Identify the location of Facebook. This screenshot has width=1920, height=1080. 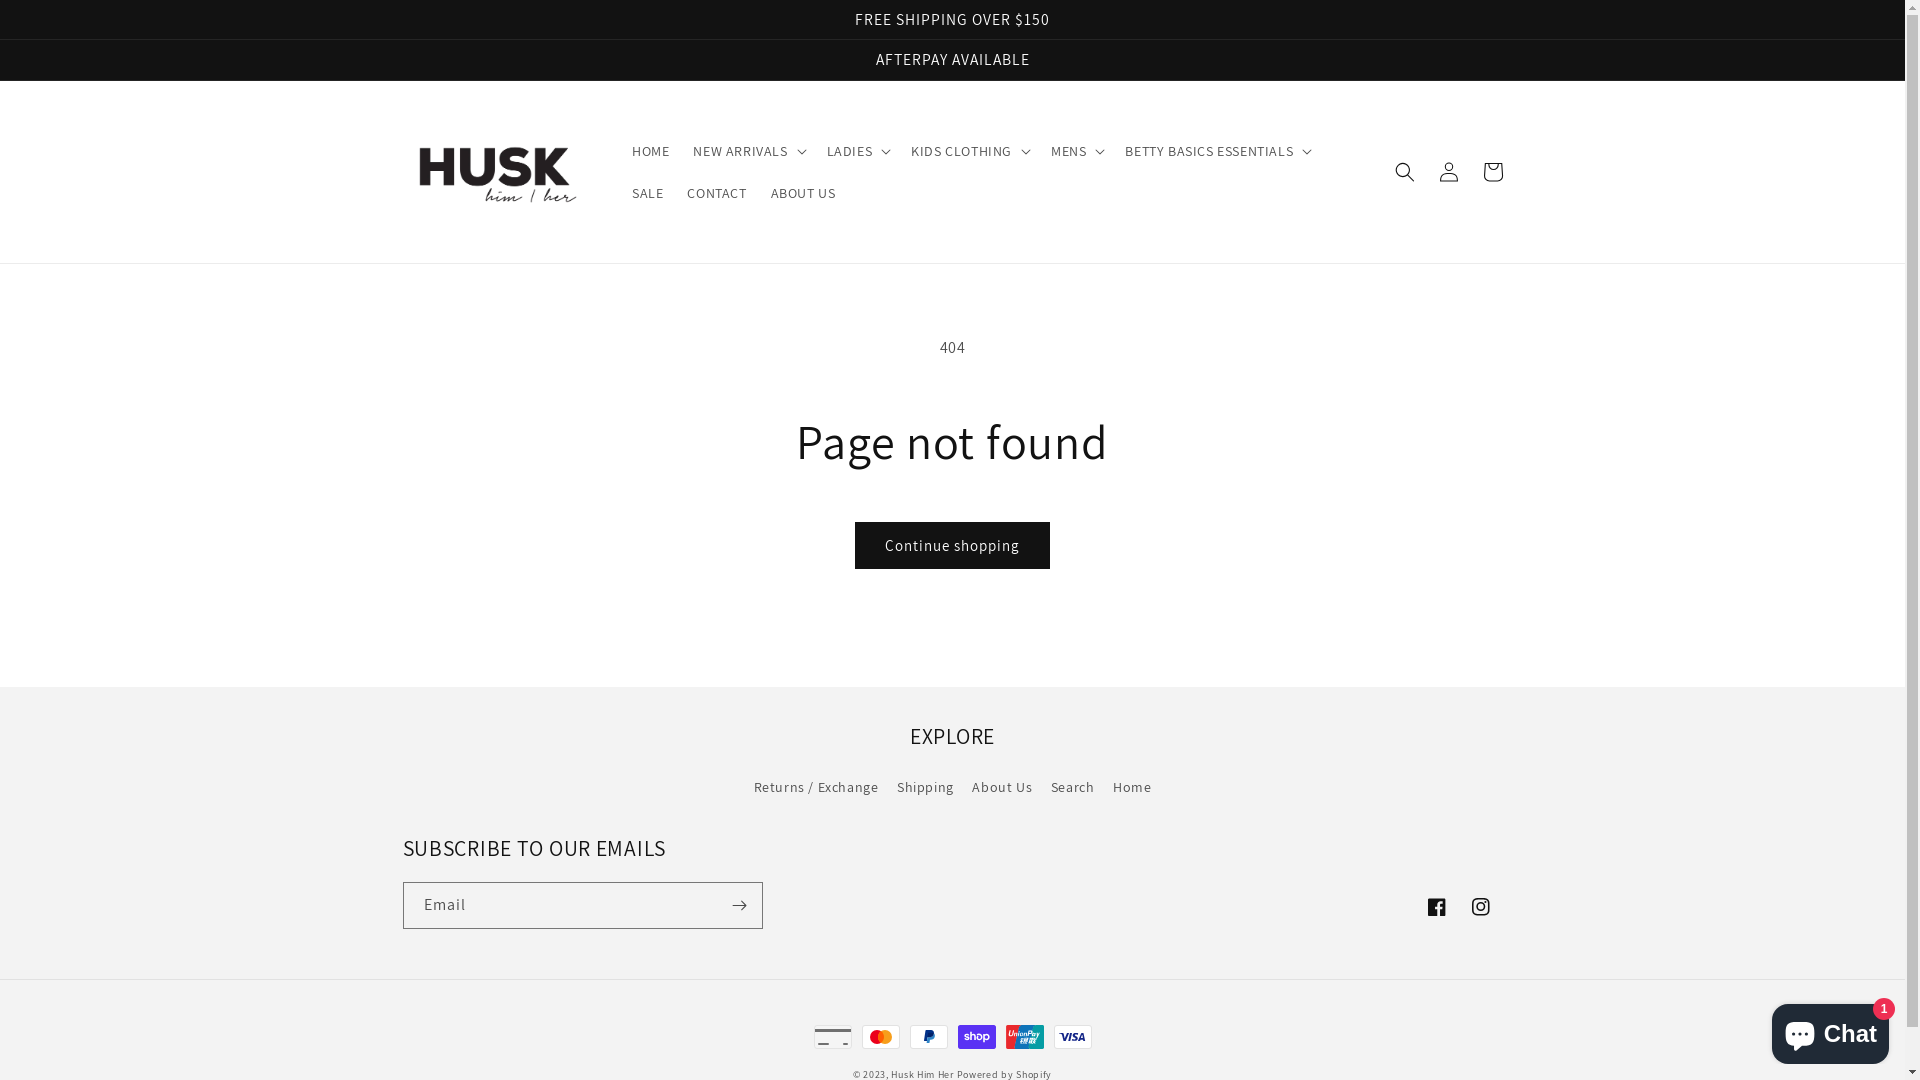
(1436, 907).